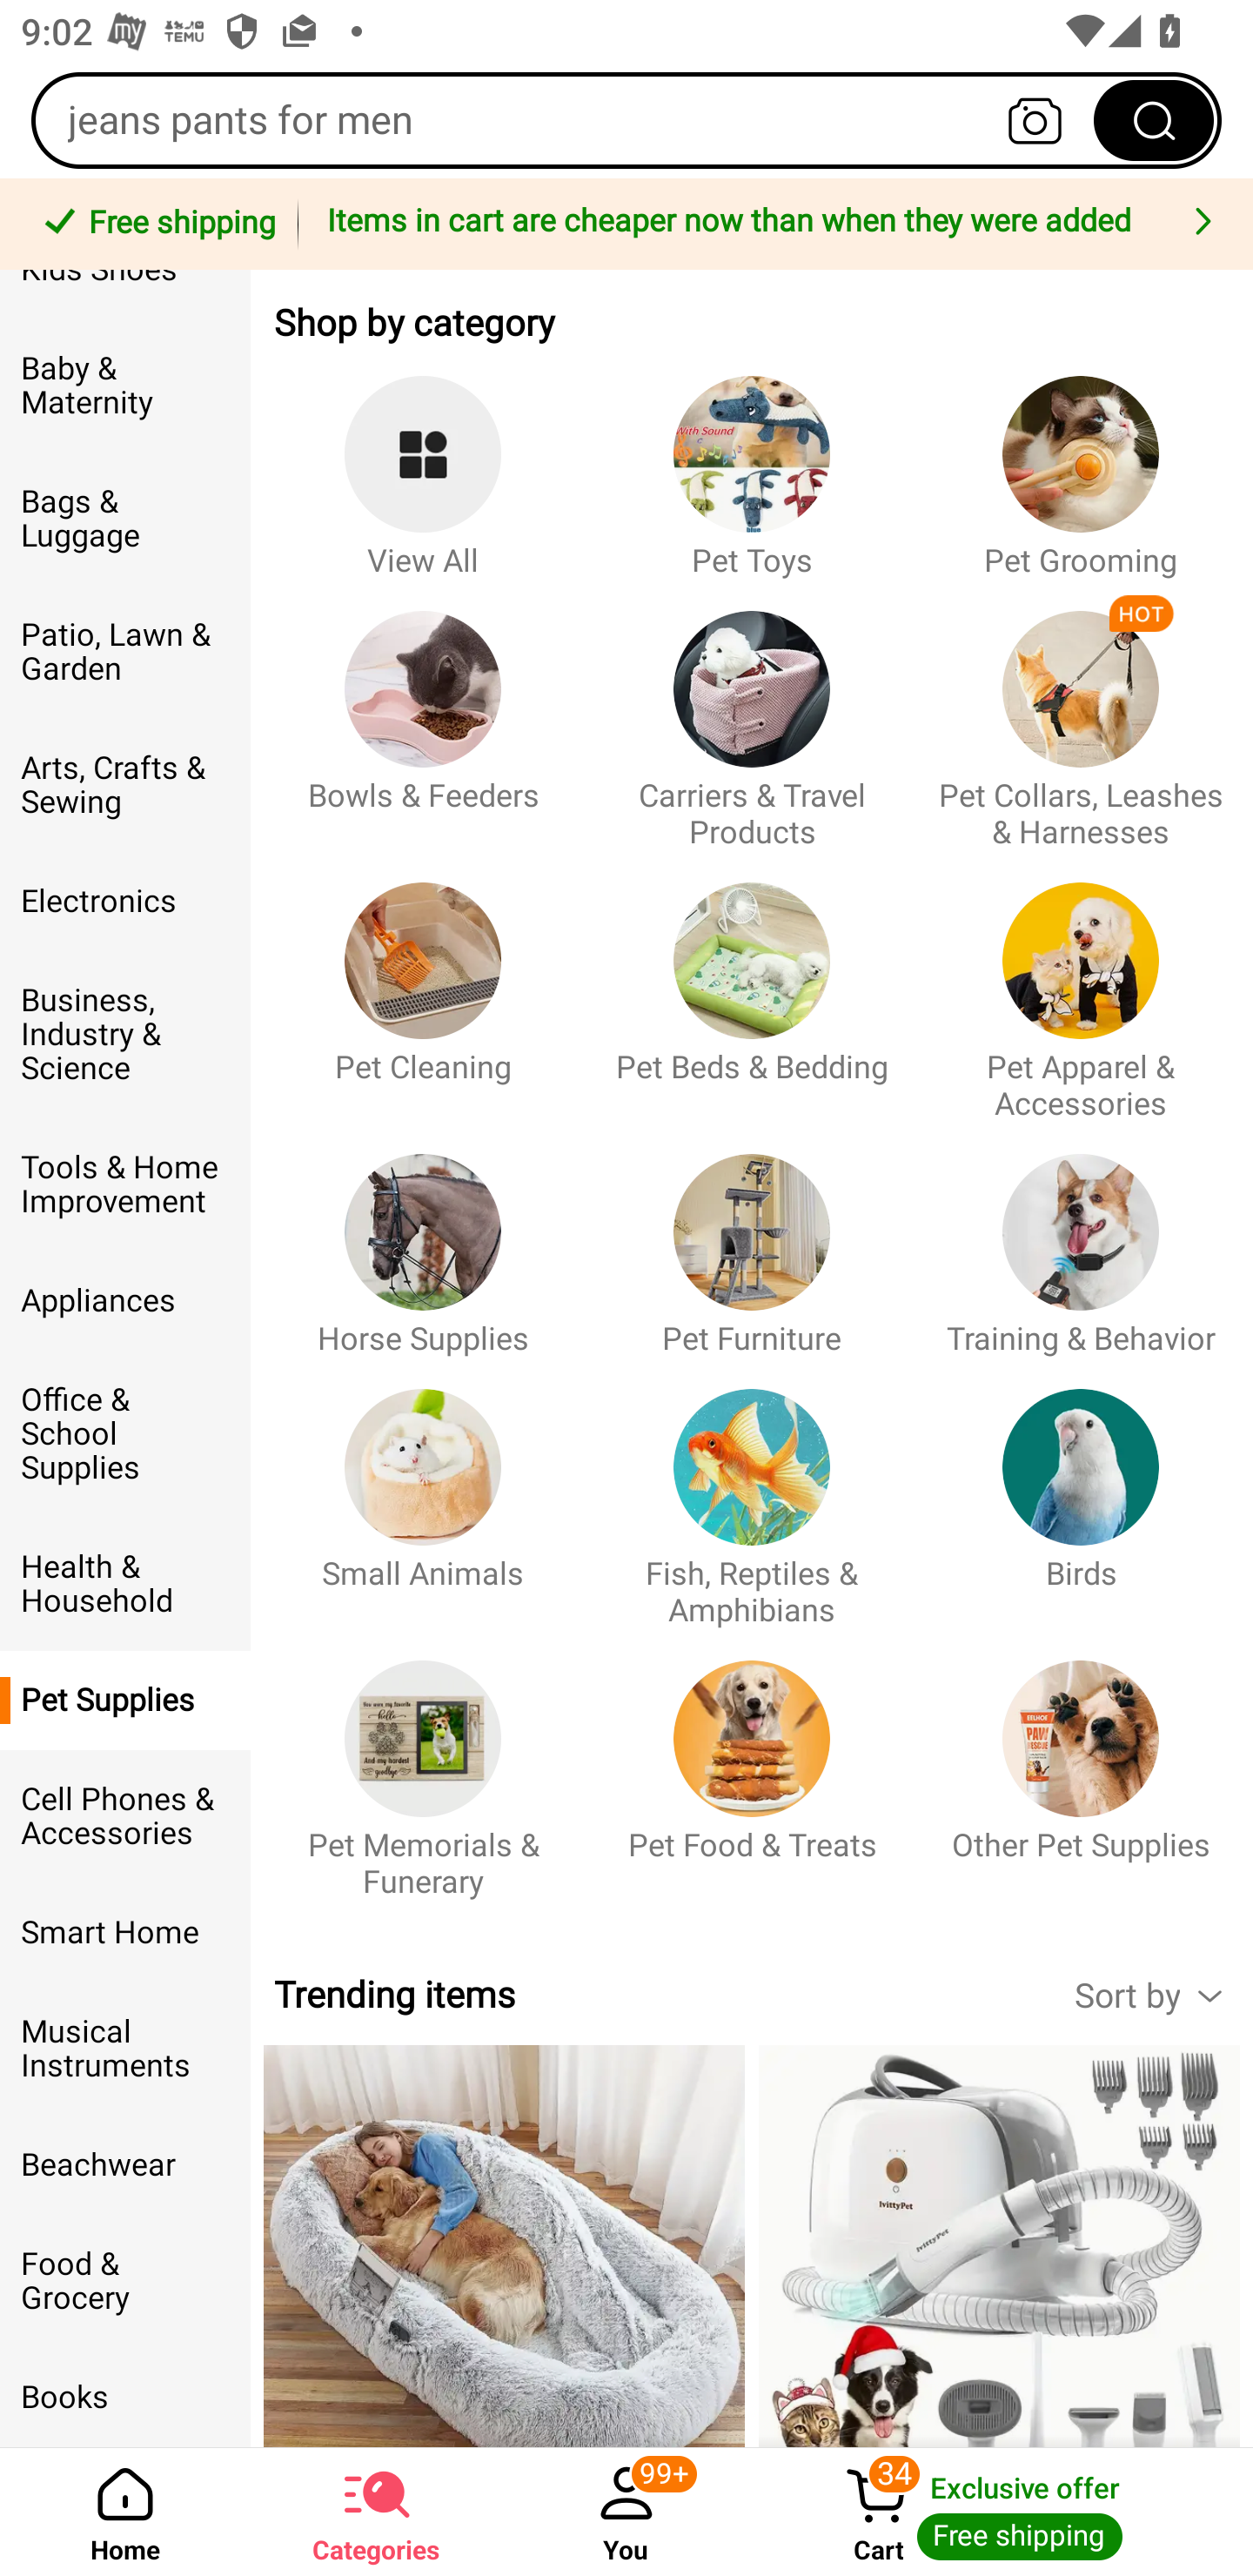  What do you see at coordinates (125, 1184) in the screenshot?
I see `Tools & Home Improvement` at bounding box center [125, 1184].